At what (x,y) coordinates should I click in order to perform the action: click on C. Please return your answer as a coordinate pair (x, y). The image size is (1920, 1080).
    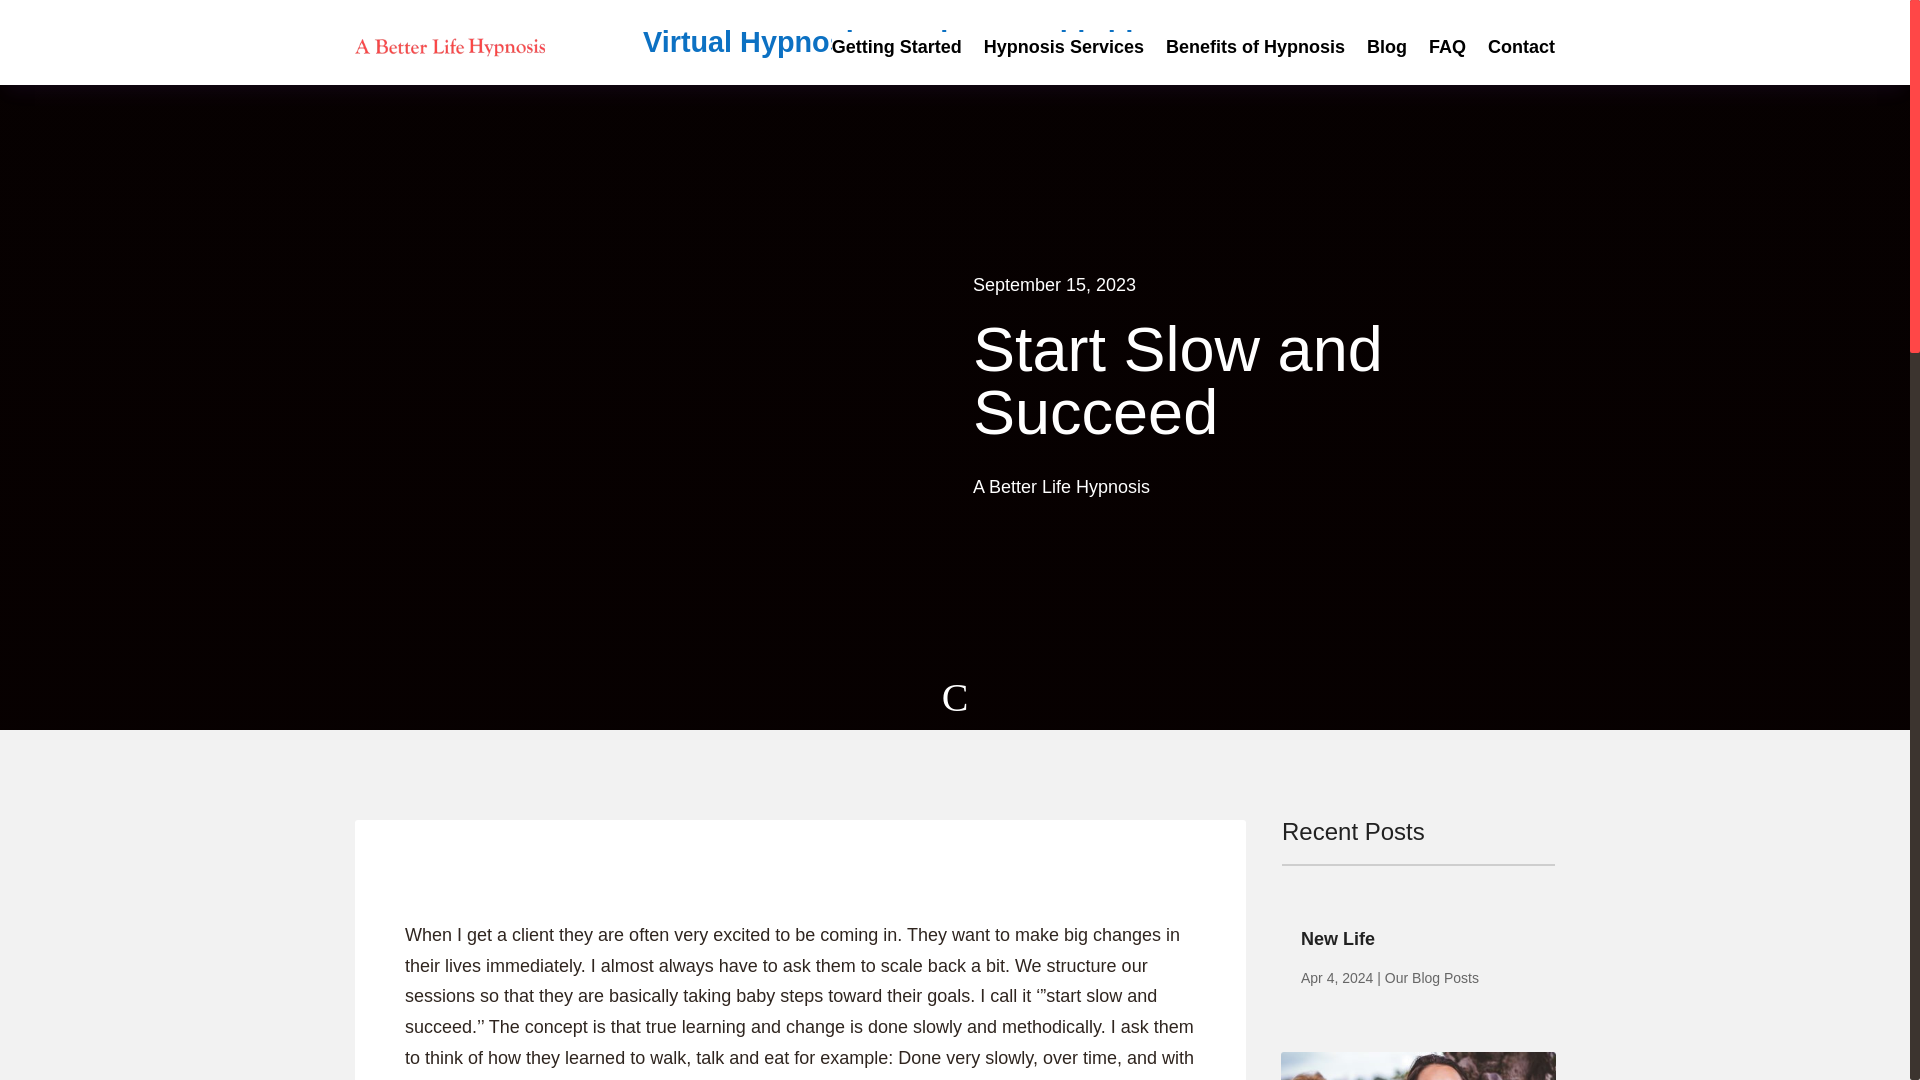
    Looking at the image, I should click on (956, 704).